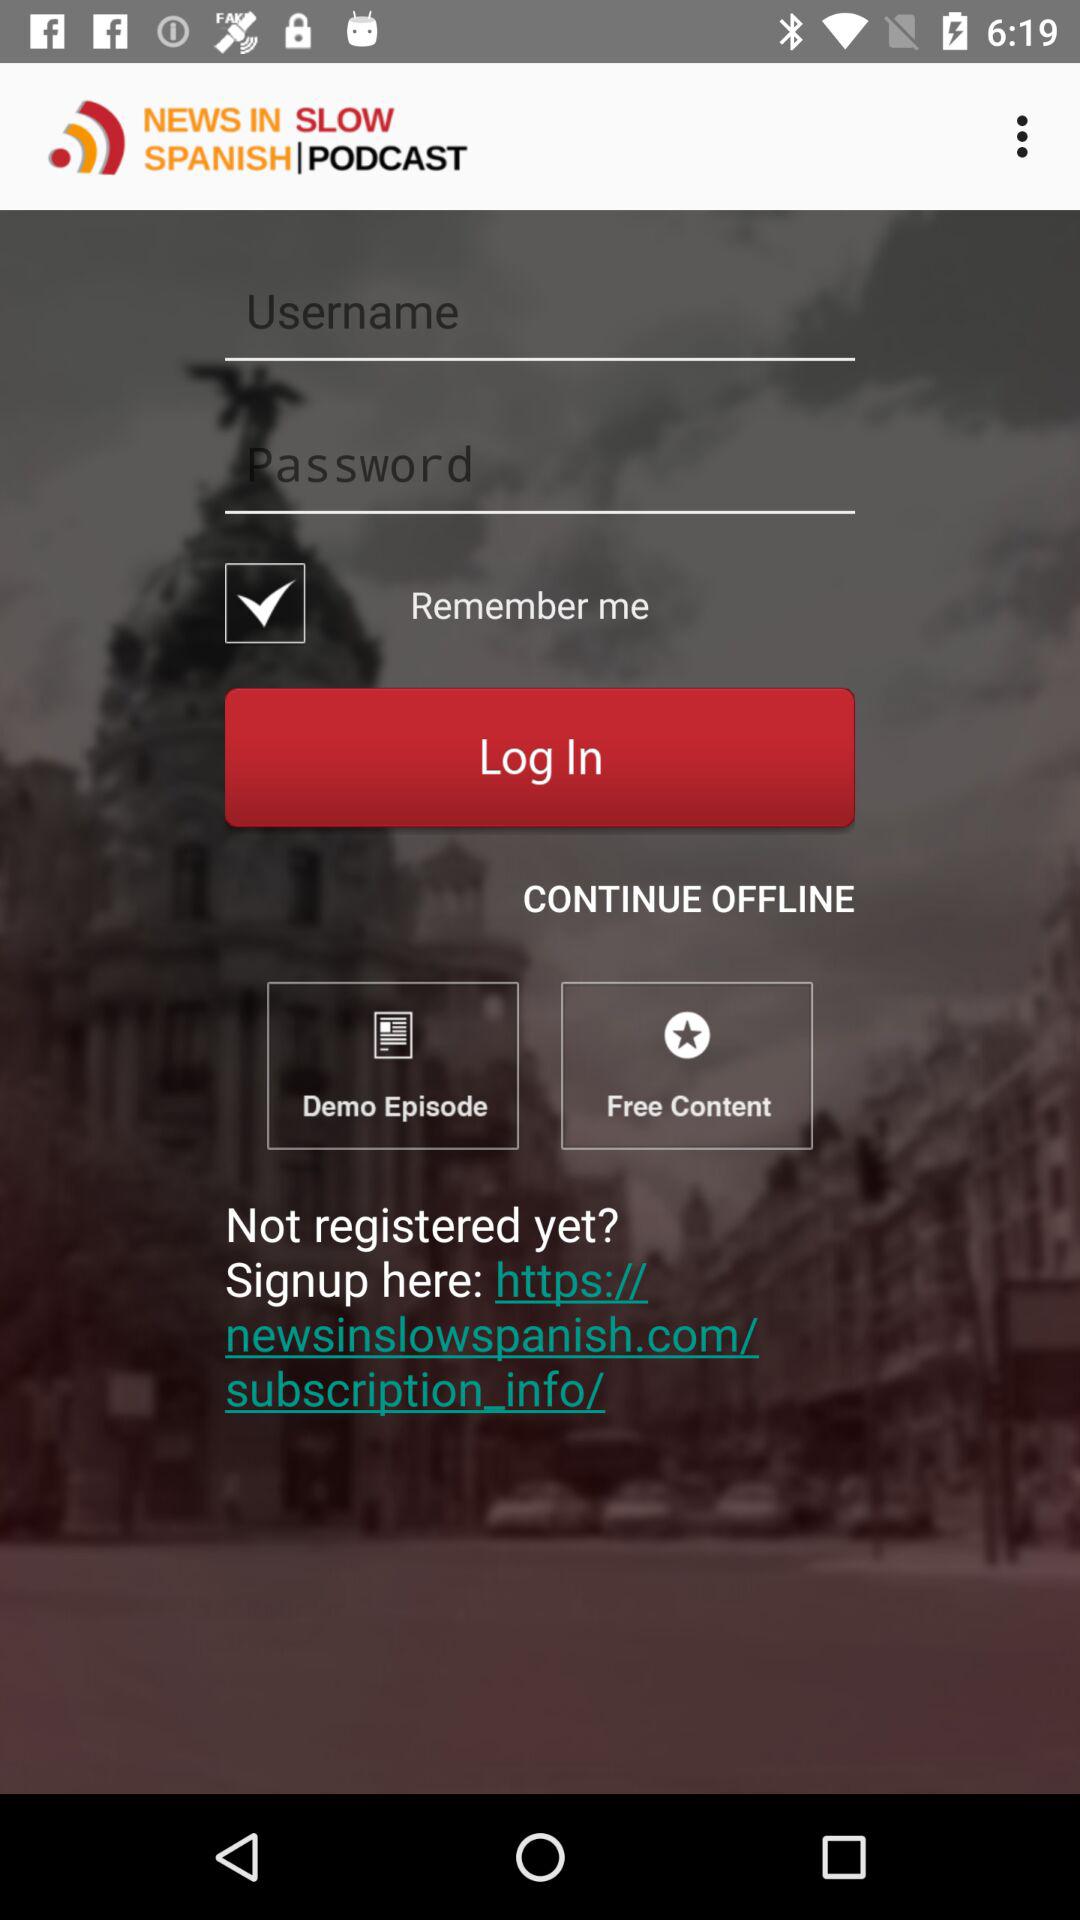 Image resolution: width=1080 pixels, height=1920 pixels. What do you see at coordinates (540, 463) in the screenshot?
I see `password` at bounding box center [540, 463].